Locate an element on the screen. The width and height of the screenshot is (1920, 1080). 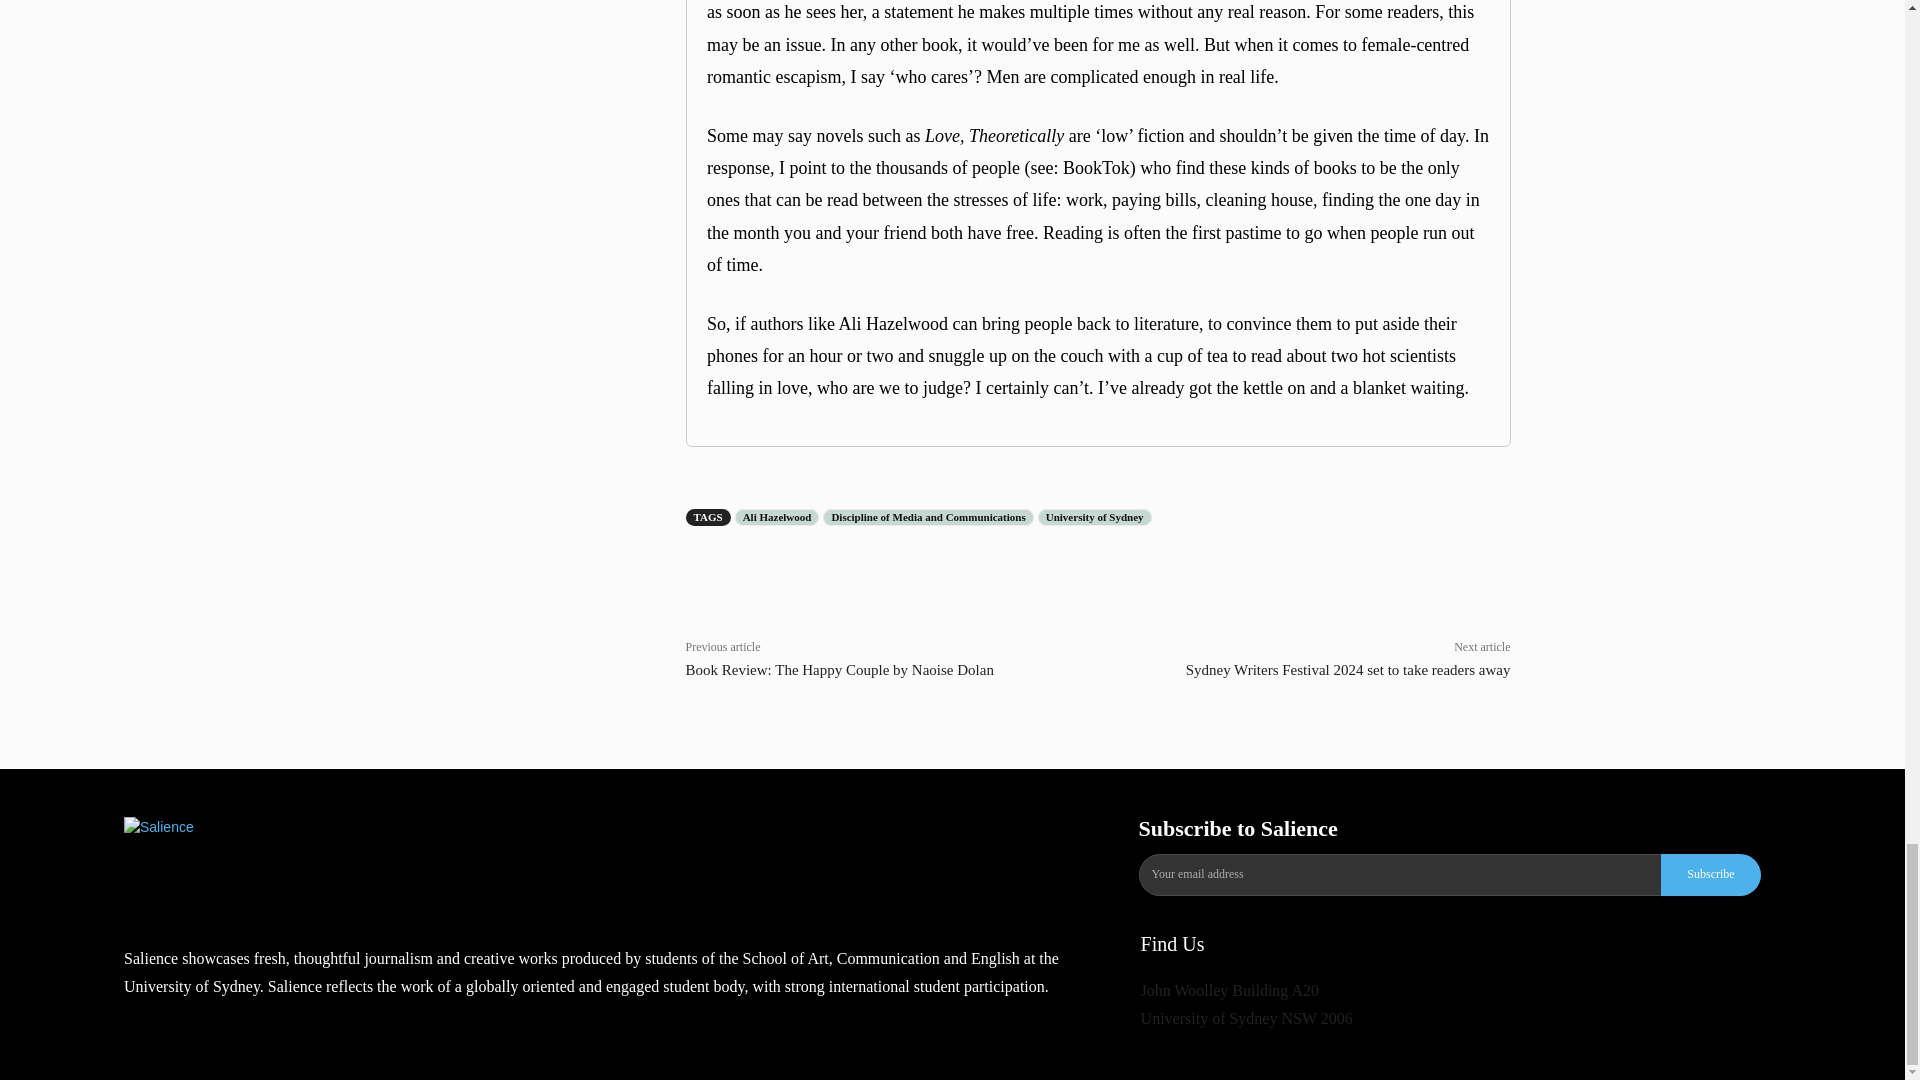
Discipline of Media and Communications is located at coordinates (928, 516).